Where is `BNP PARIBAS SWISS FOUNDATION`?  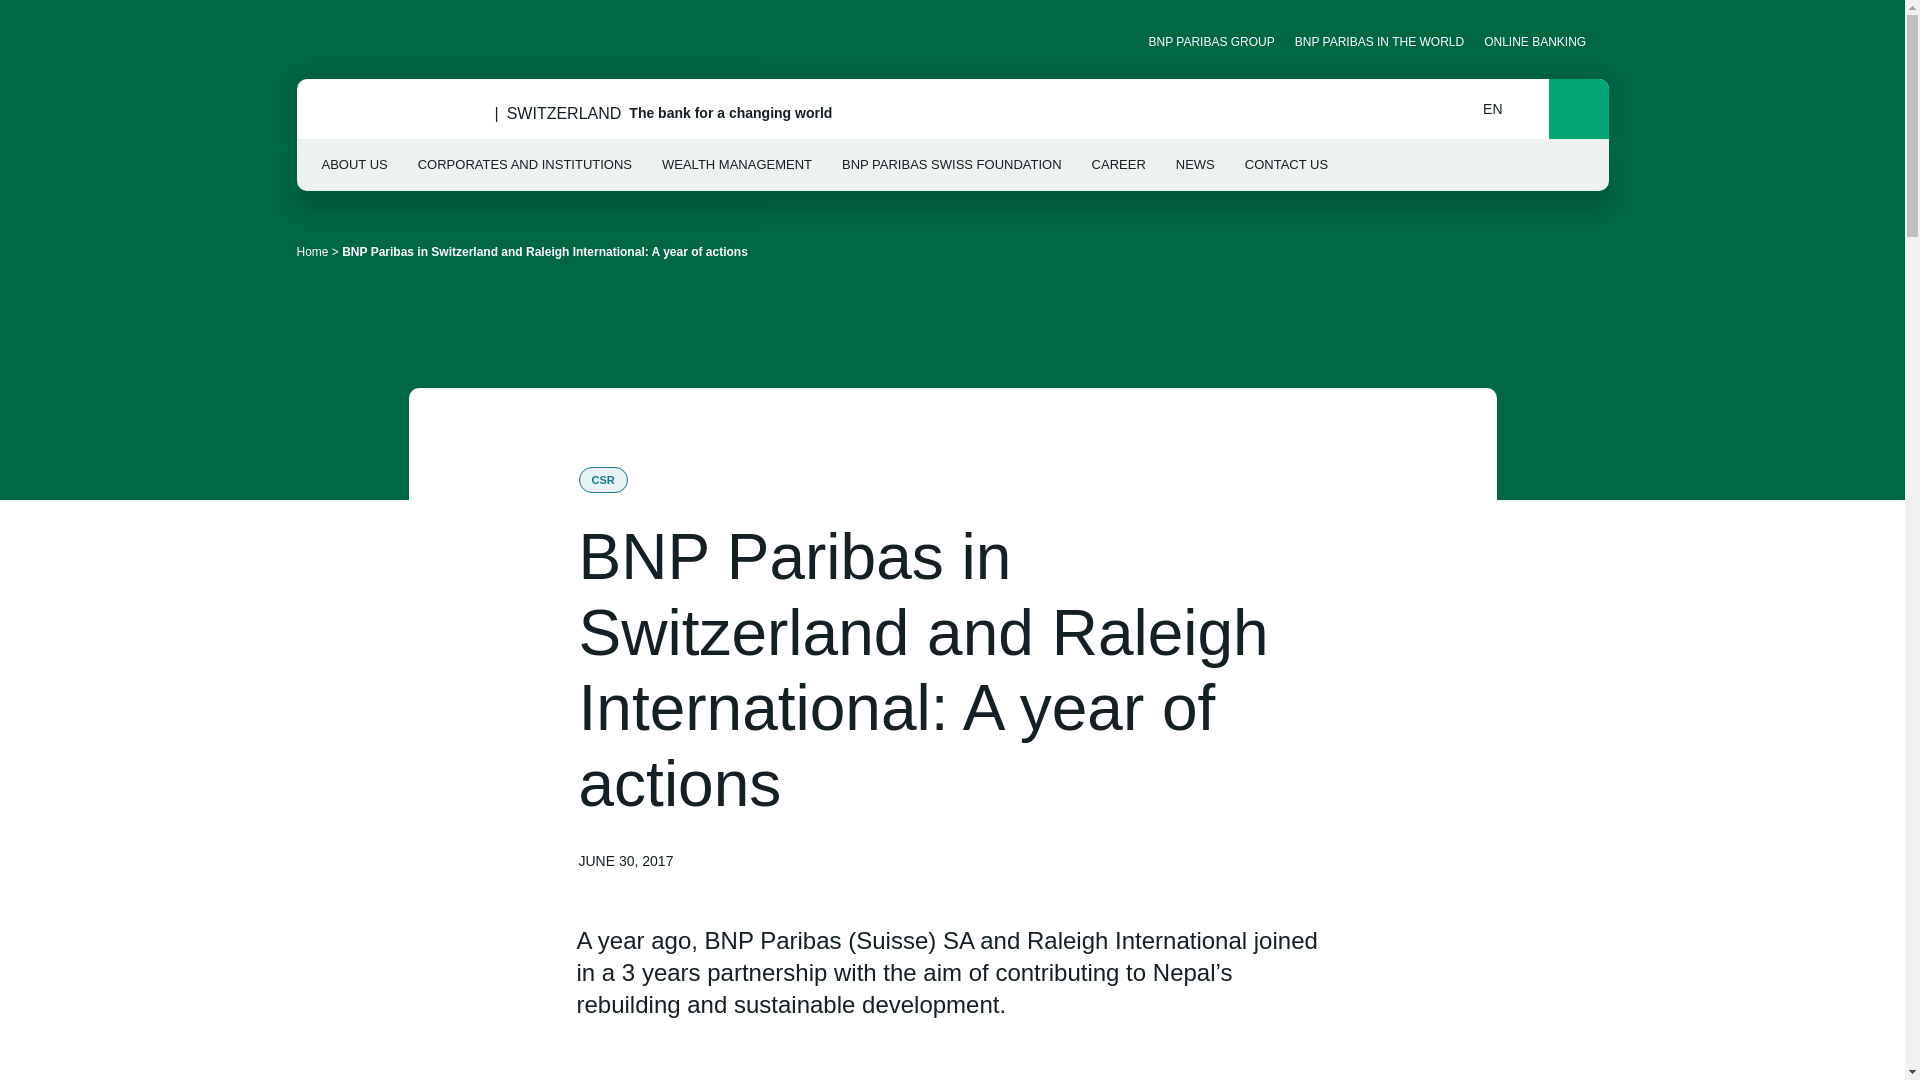 BNP PARIBAS SWISS FOUNDATION is located at coordinates (952, 165).